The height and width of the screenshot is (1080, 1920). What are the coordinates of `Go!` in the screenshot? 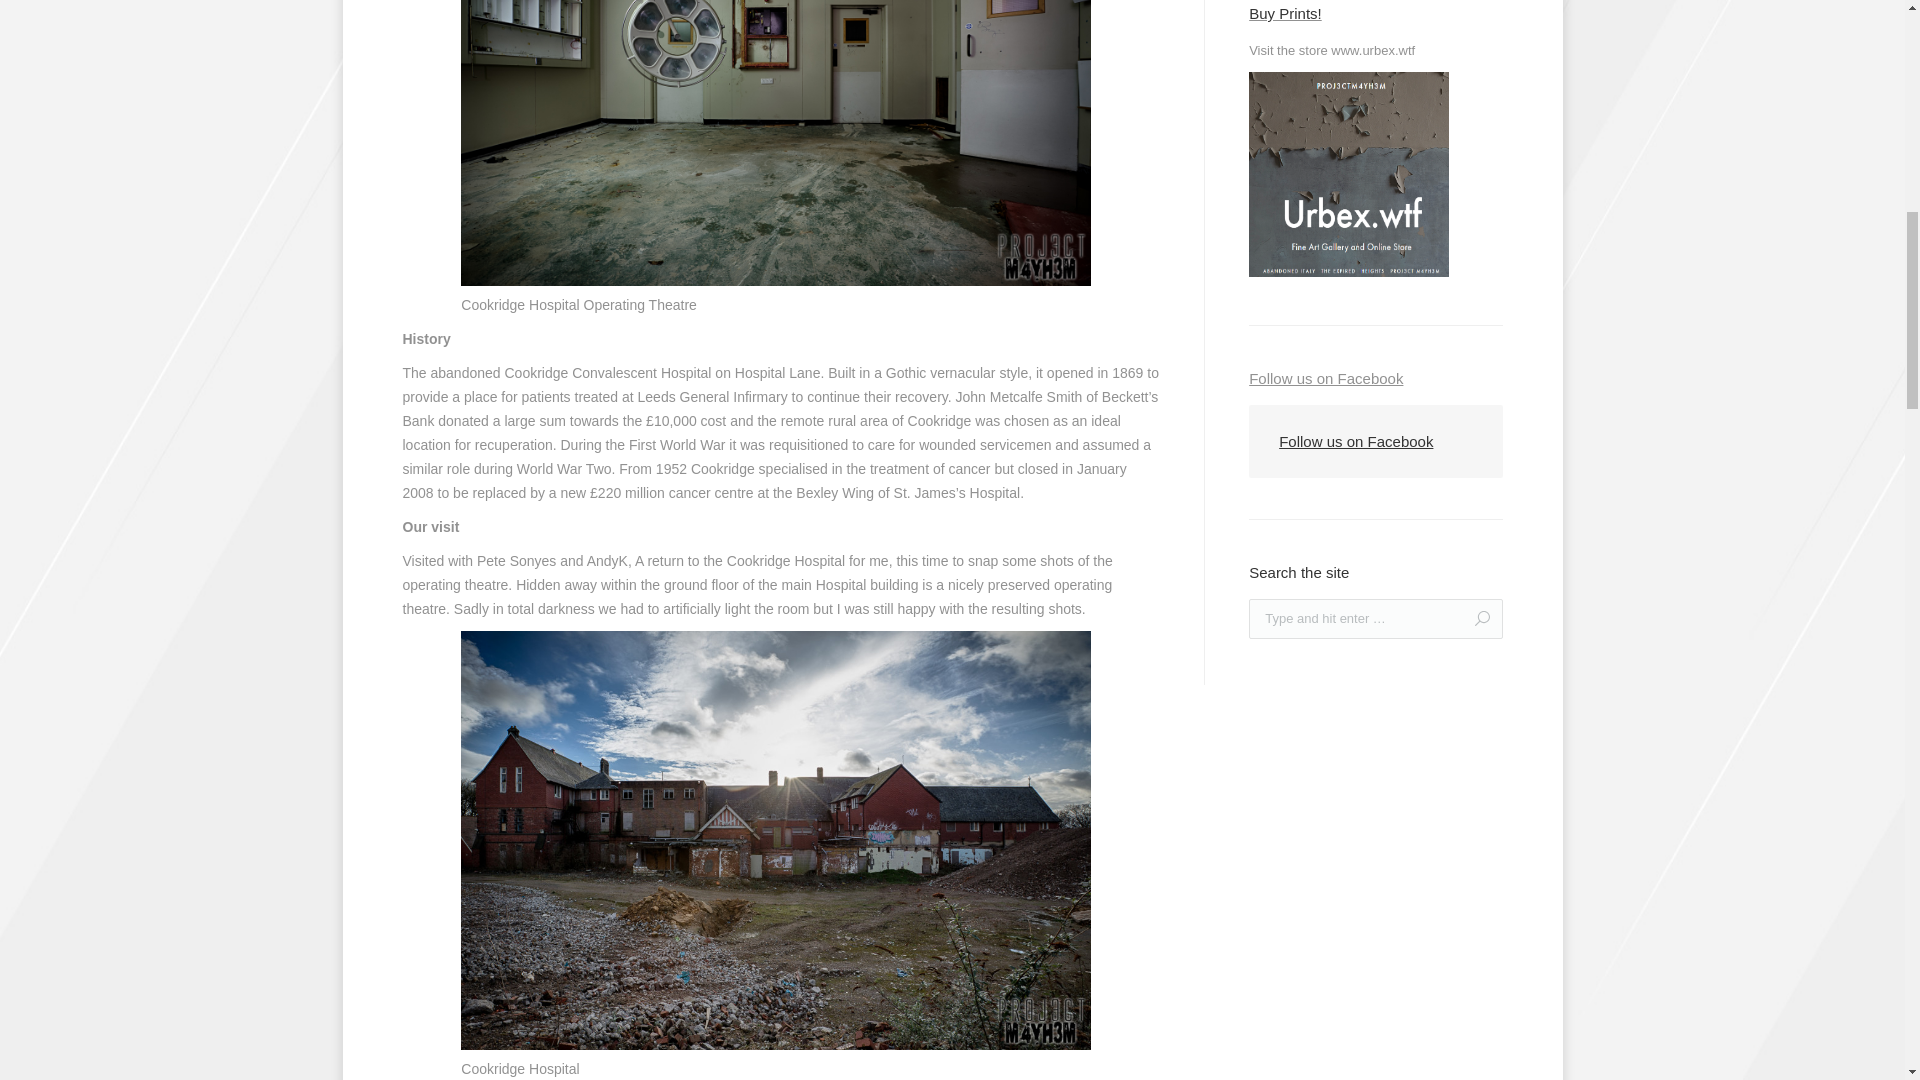 It's located at (1474, 619).